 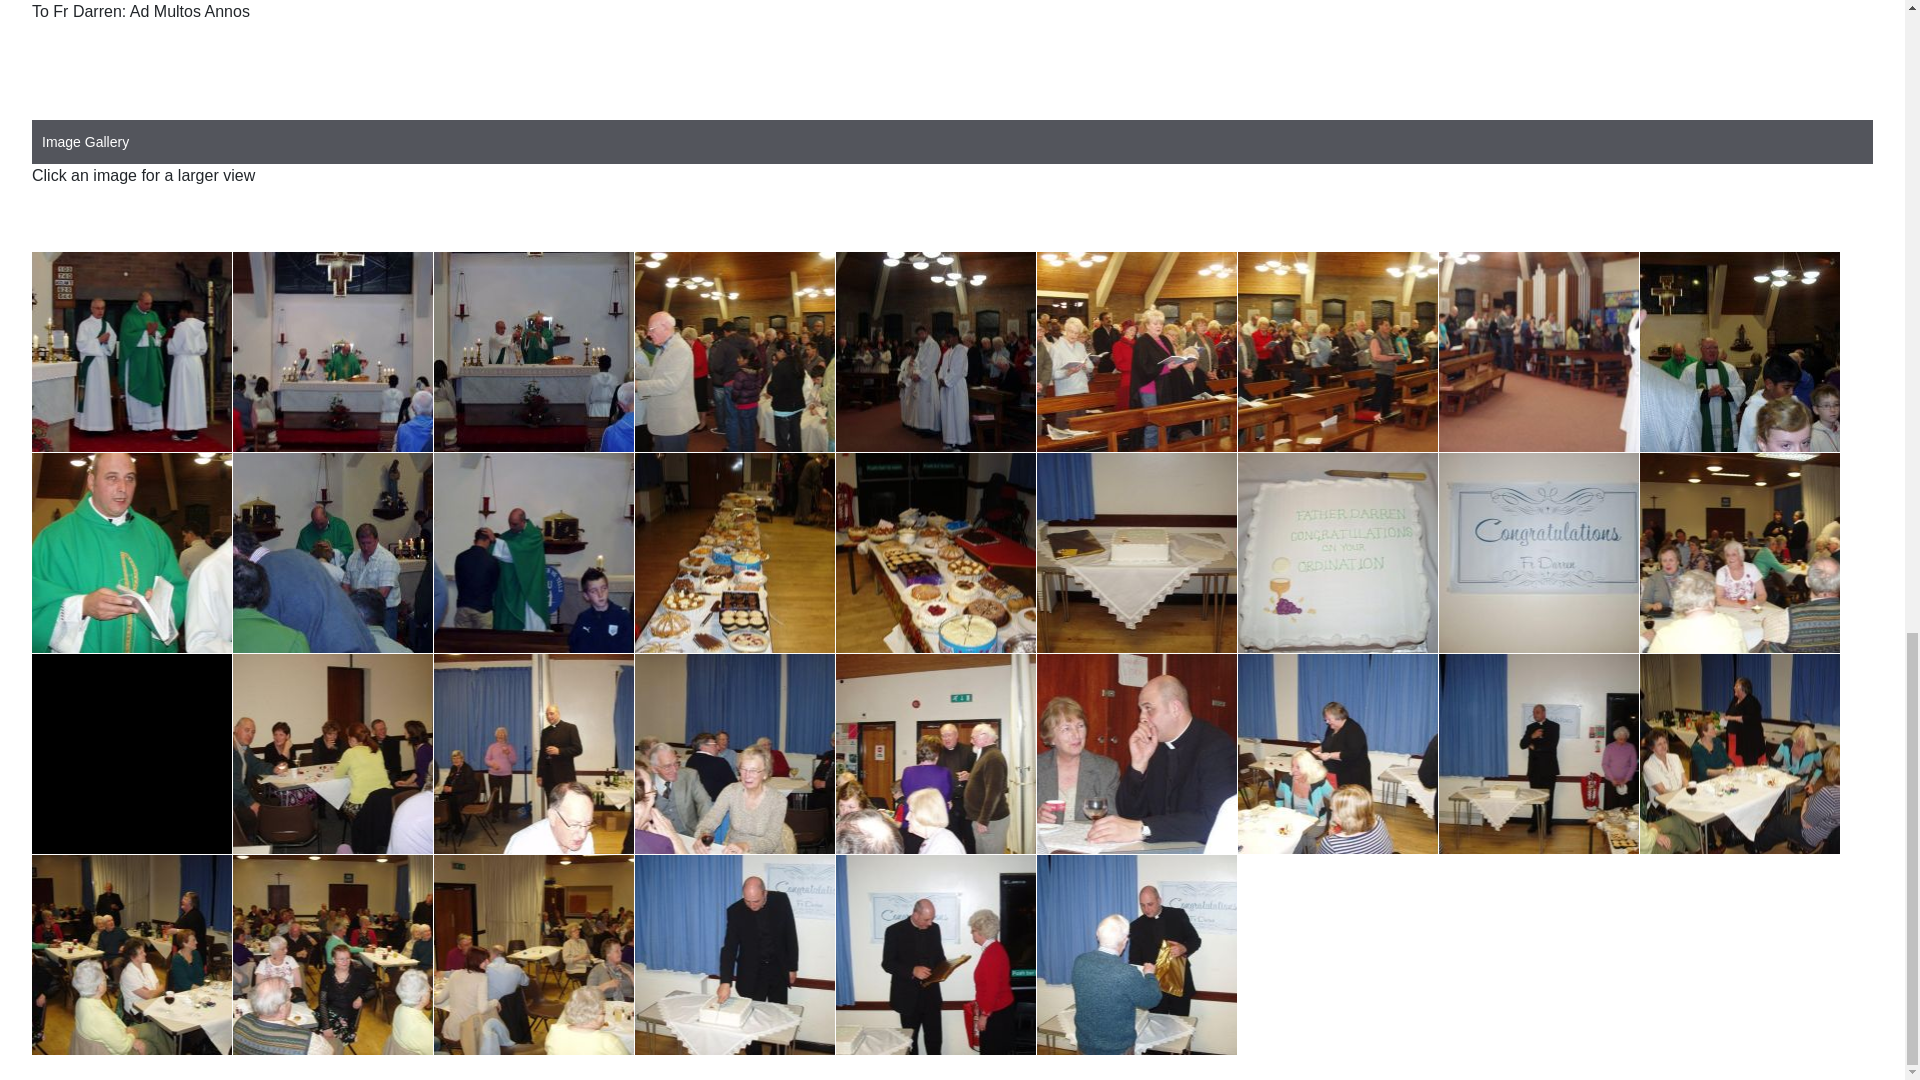 I want to click on You are viewing the image with filename 2283.jpg, so click(x=1136, y=352).